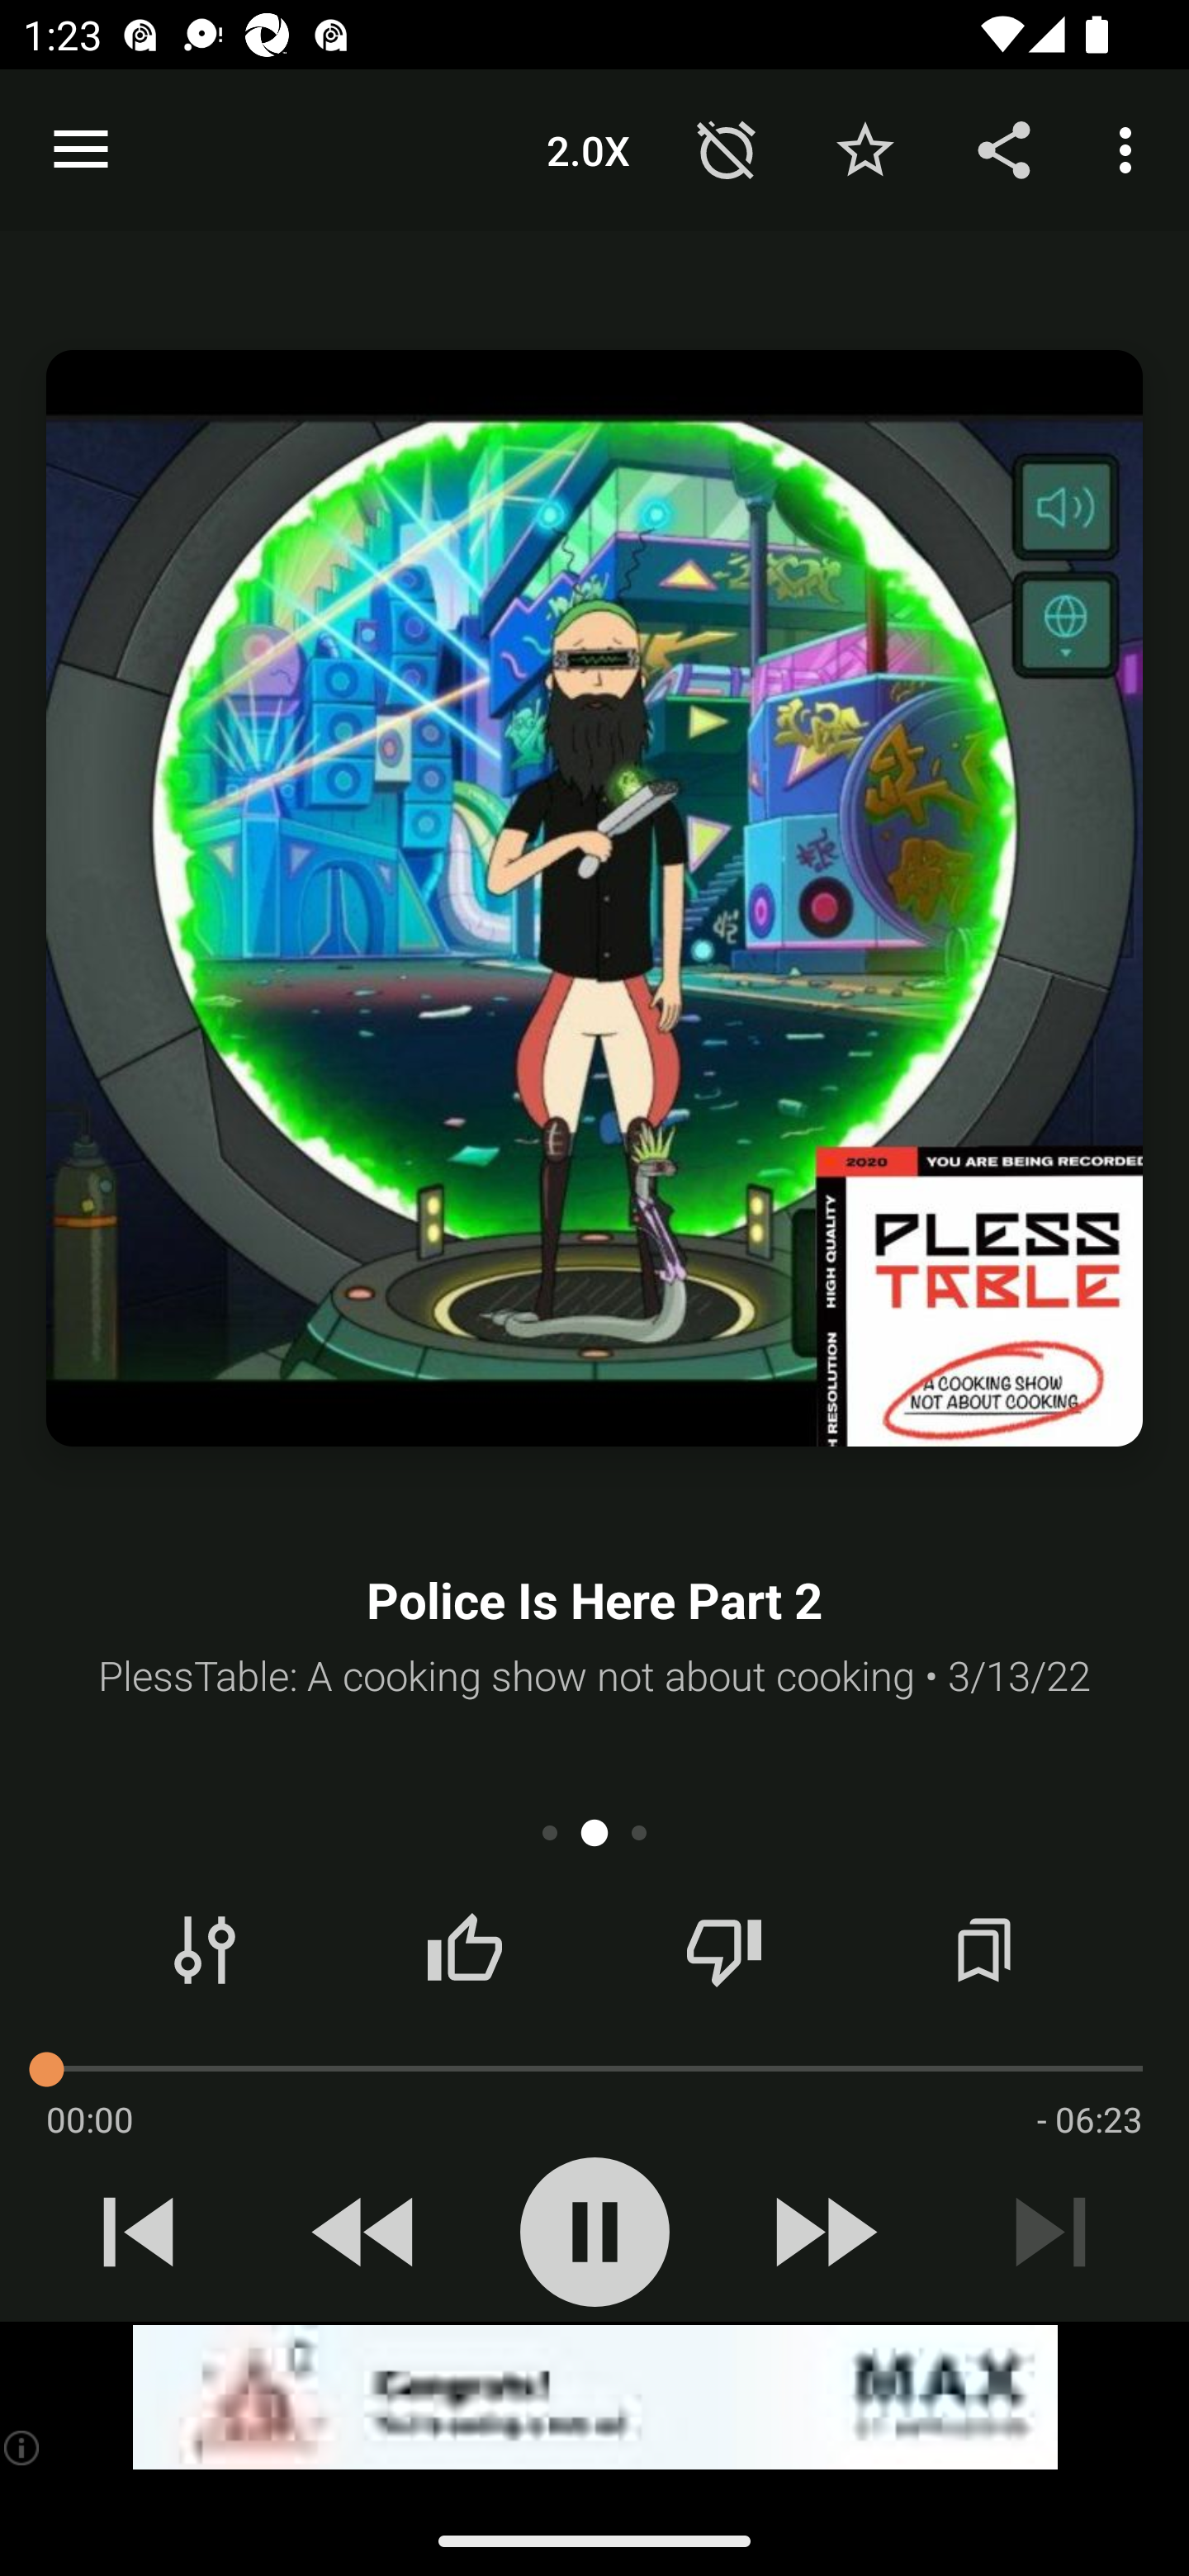  What do you see at coordinates (1004, 149) in the screenshot?
I see `Share` at bounding box center [1004, 149].